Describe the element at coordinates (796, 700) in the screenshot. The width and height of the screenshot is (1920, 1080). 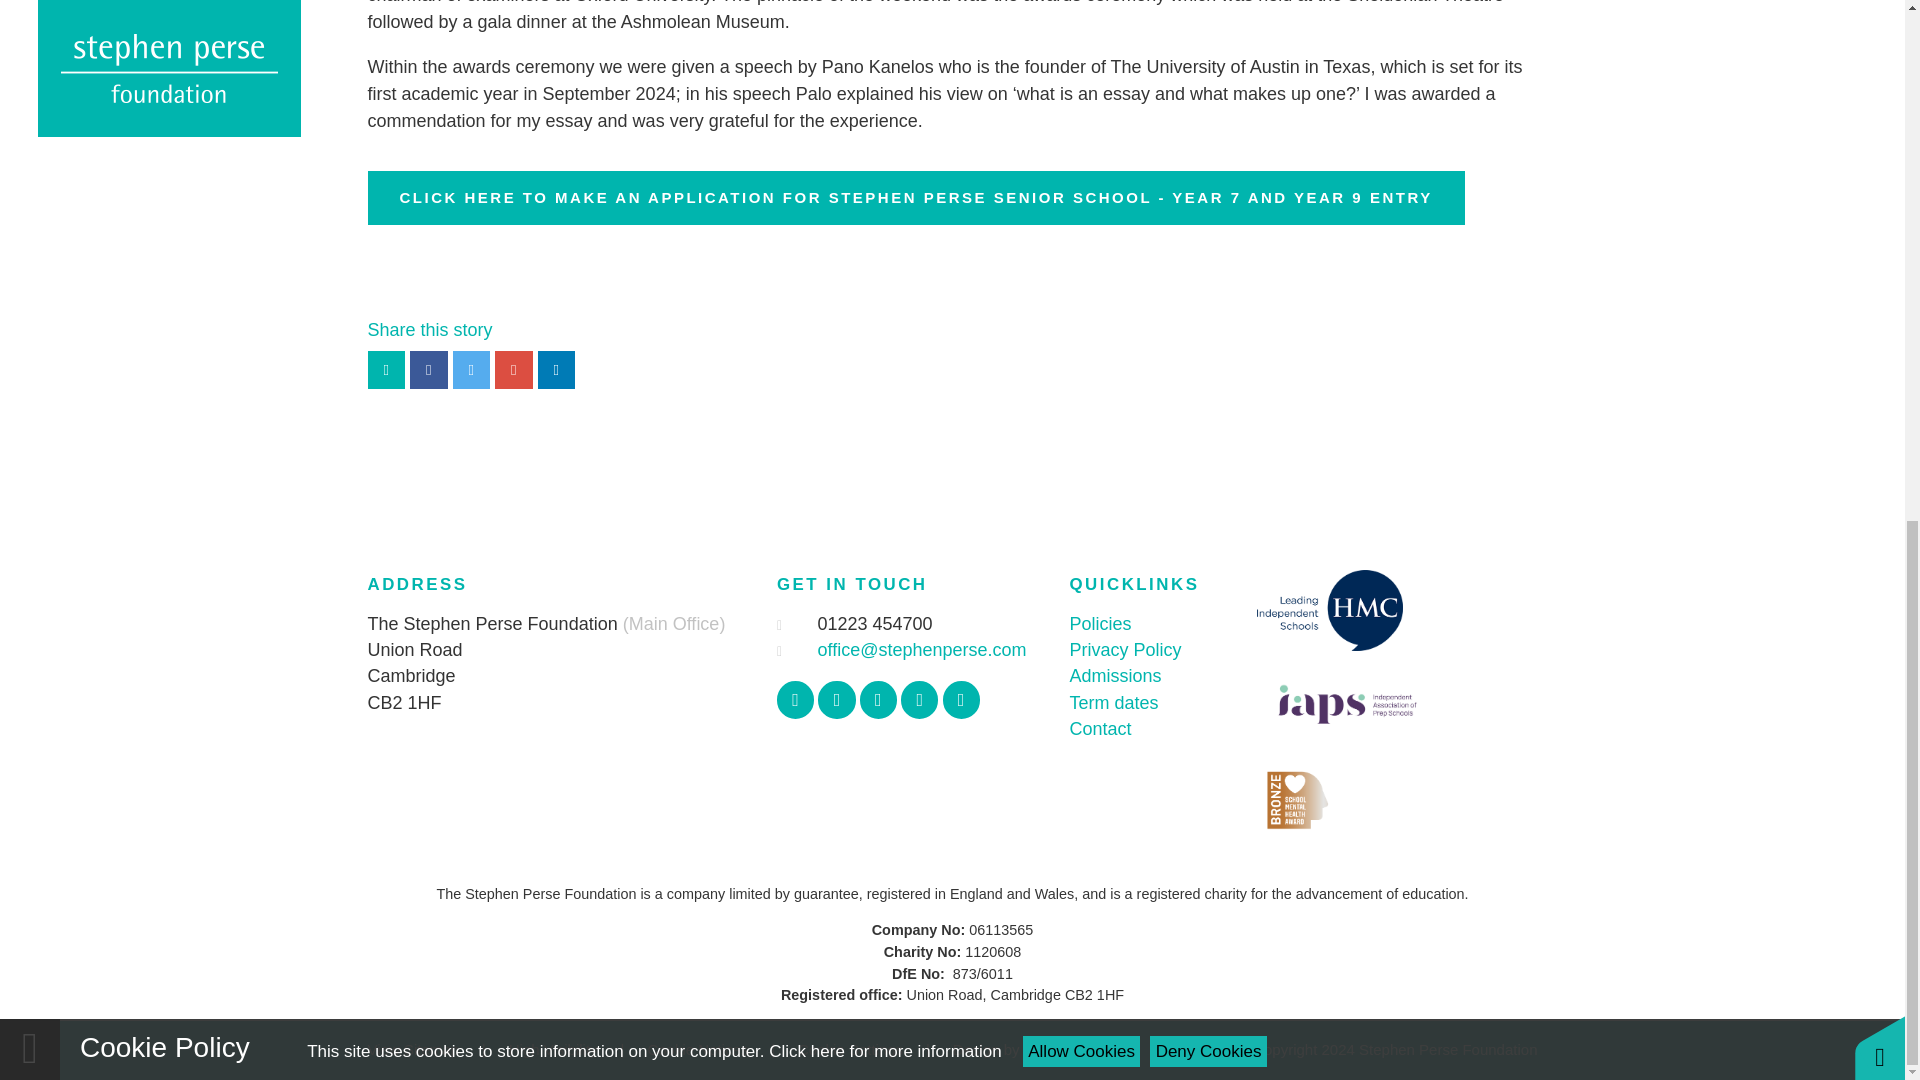
I see `Facebook` at that location.